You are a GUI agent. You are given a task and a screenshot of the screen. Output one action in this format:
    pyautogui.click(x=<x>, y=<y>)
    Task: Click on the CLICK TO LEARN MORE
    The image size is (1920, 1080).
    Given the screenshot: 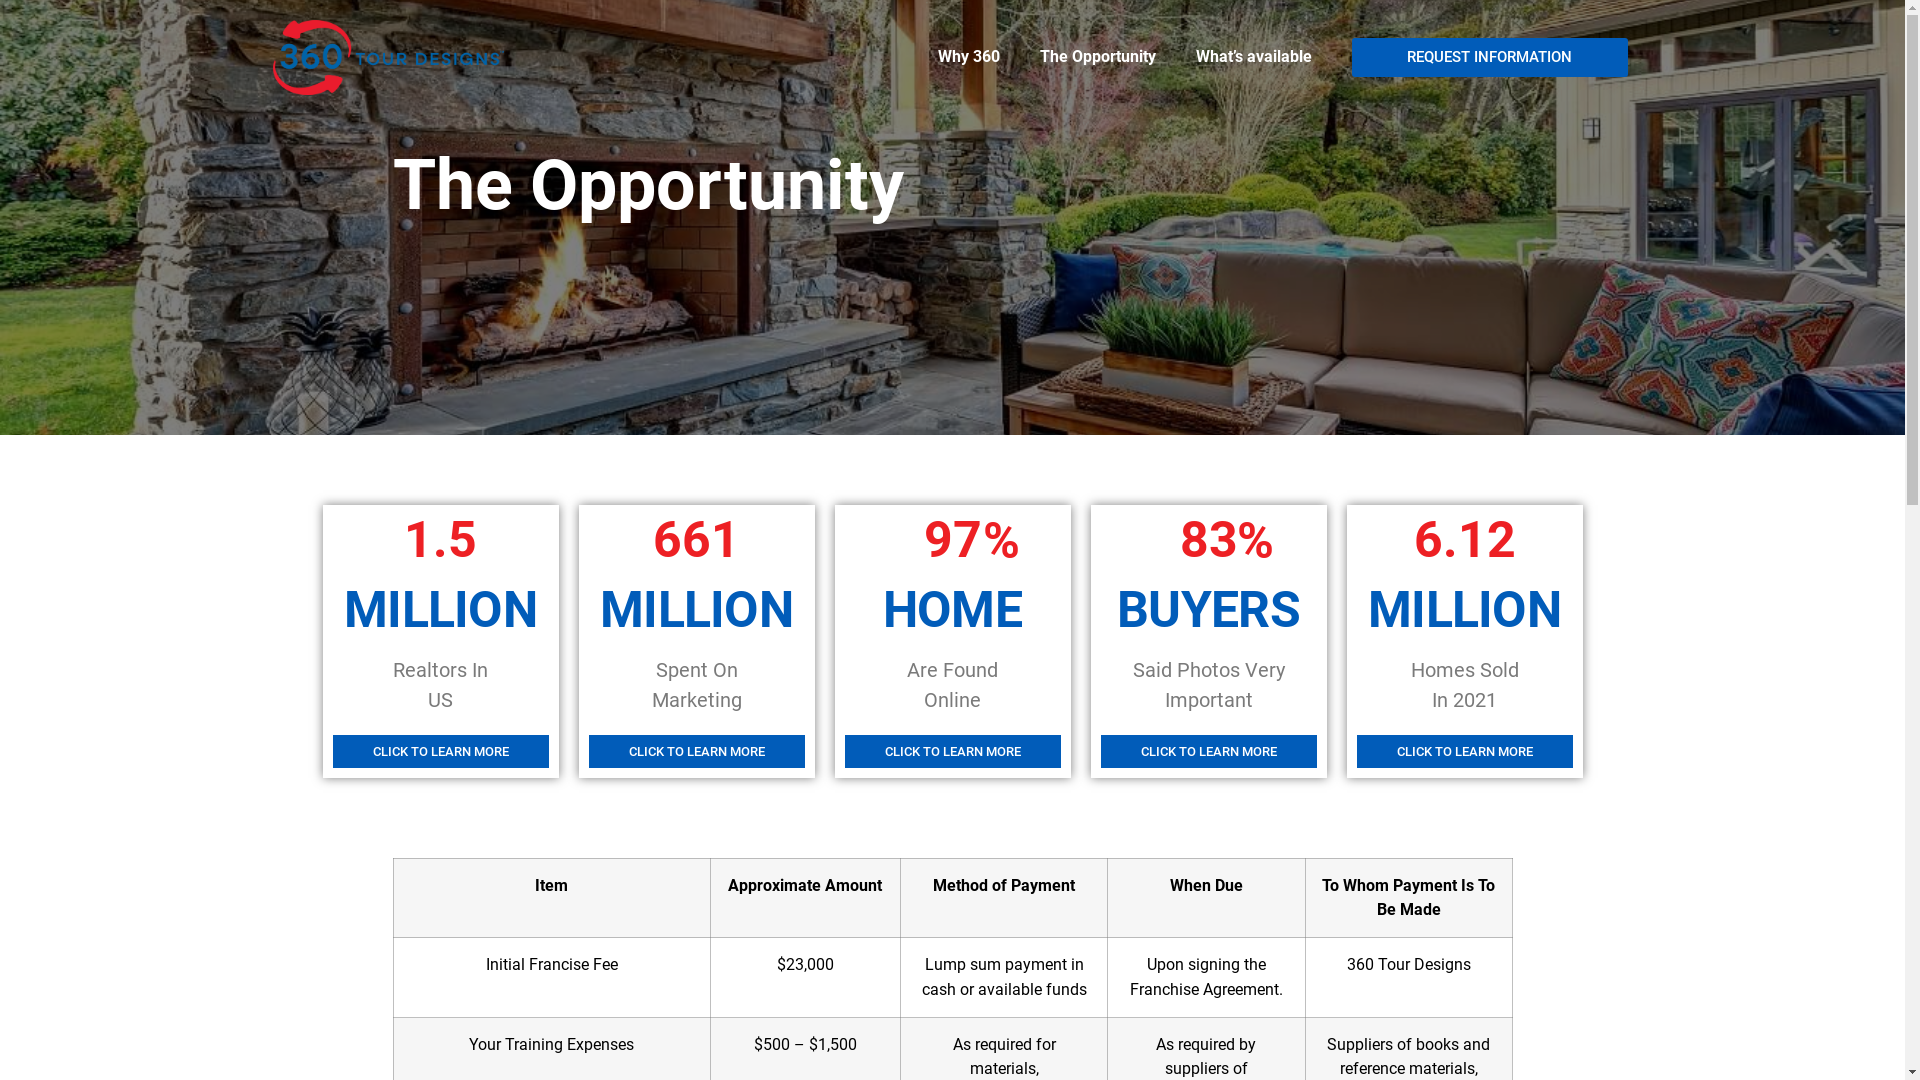 What is the action you would take?
    pyautogui.click(x=696, y=752)
    